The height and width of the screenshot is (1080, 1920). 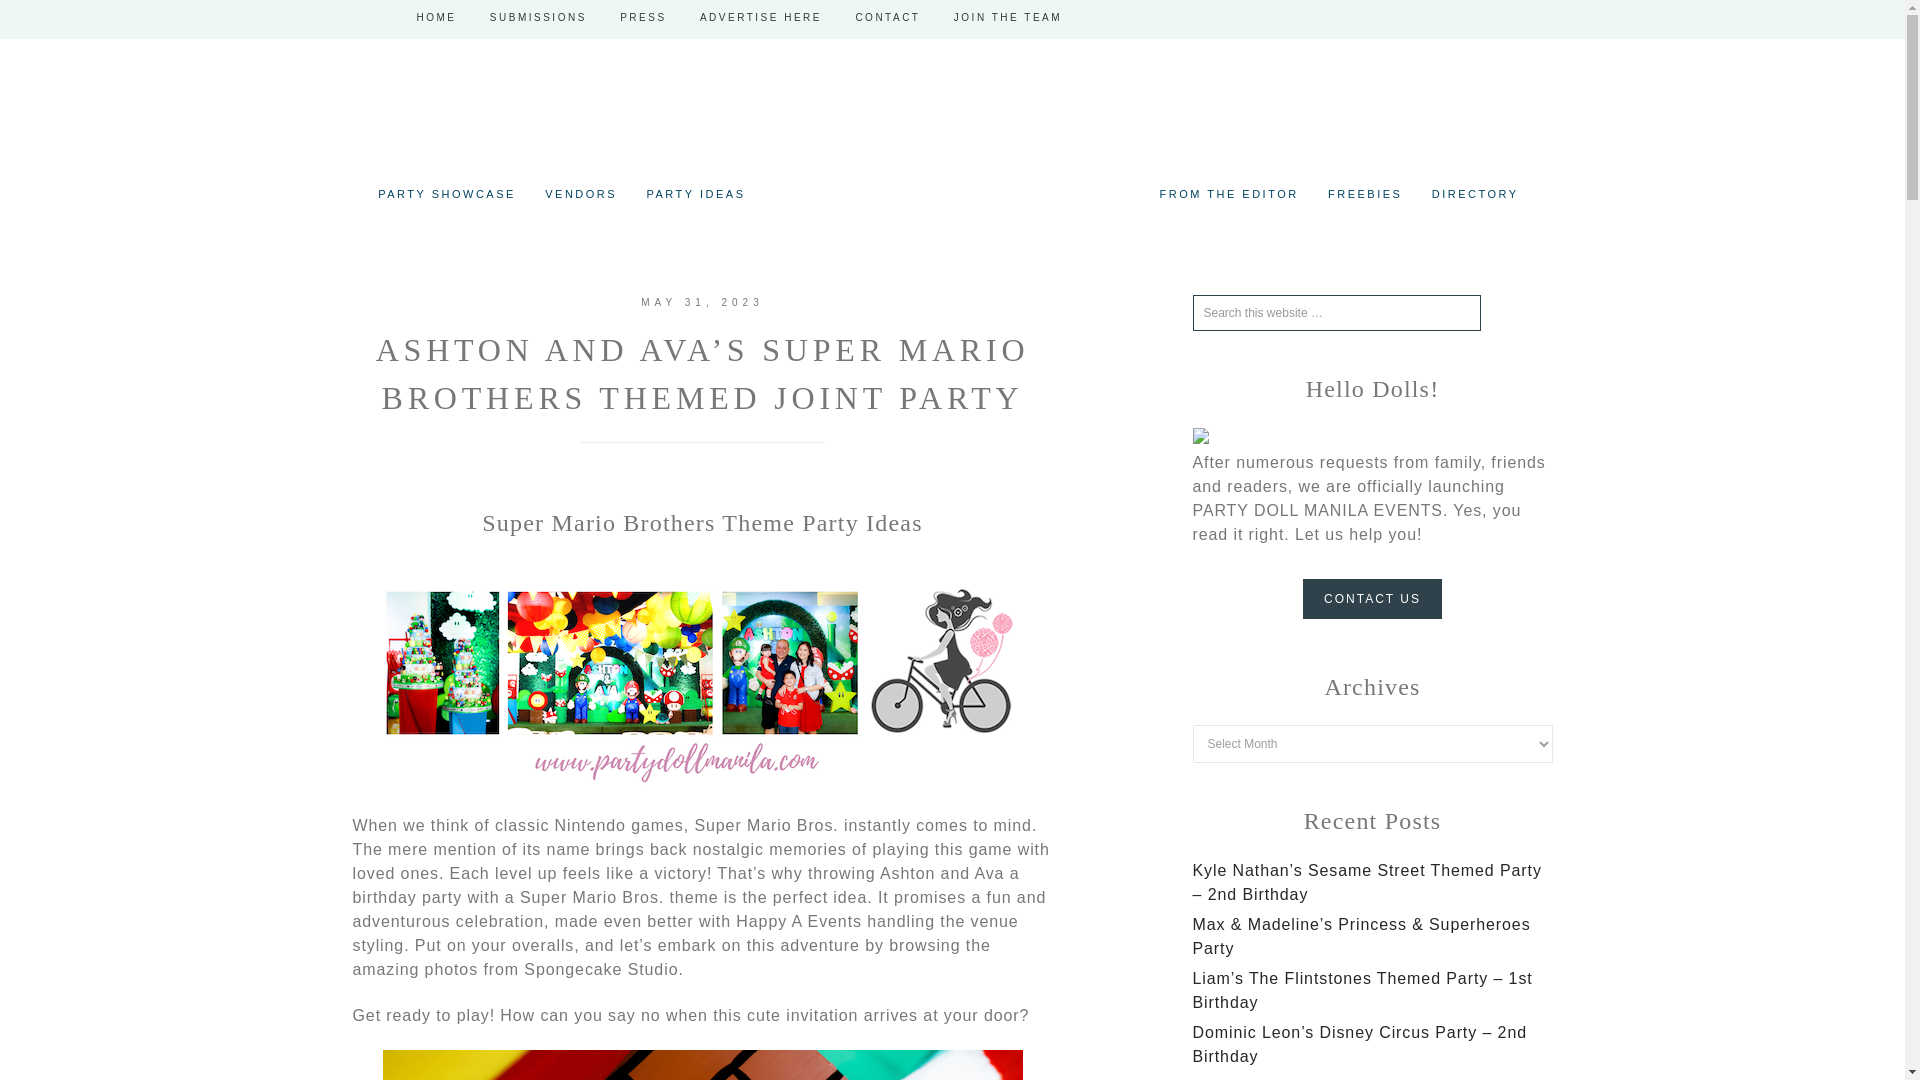 I want to click on DIRECTORY, so click(x=1475, y=194).